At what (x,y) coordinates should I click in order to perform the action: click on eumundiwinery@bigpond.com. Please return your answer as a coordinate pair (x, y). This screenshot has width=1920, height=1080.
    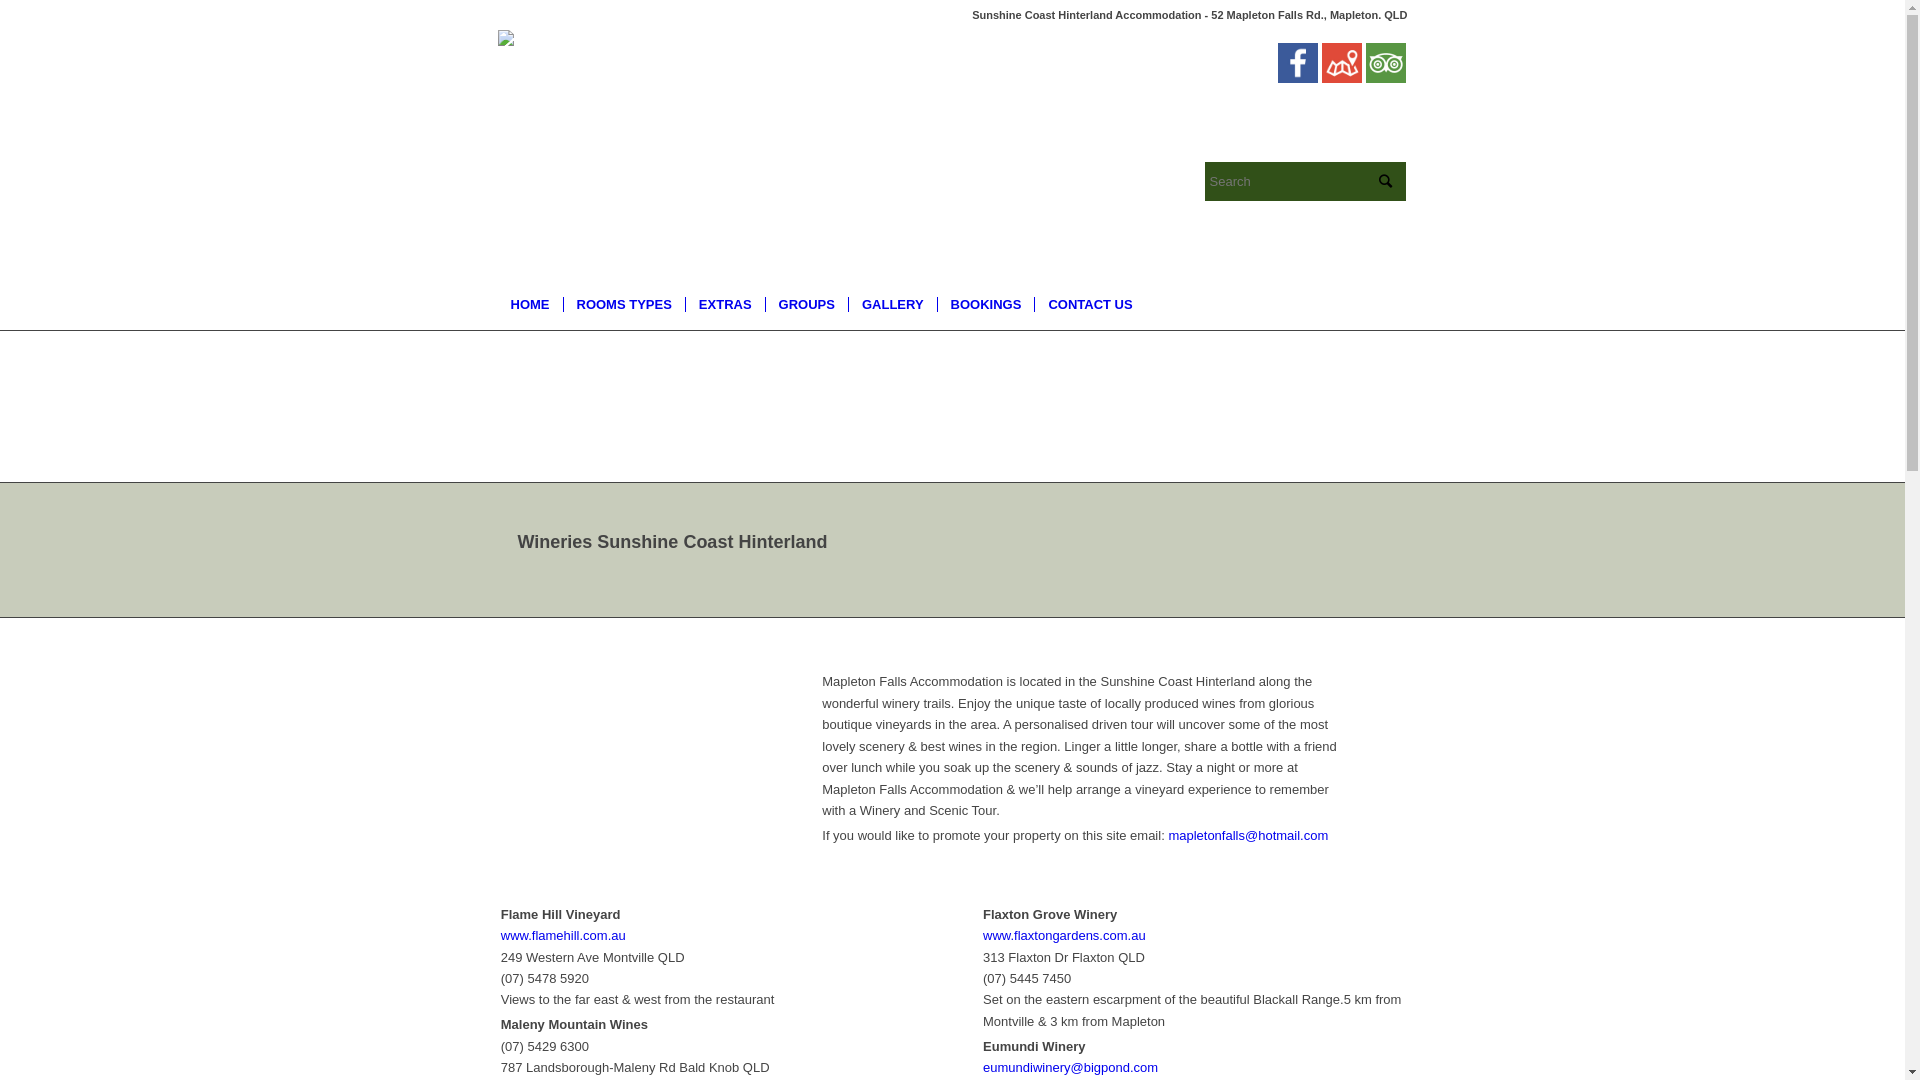
    Looking at the image, I should click on (1070, 1068).